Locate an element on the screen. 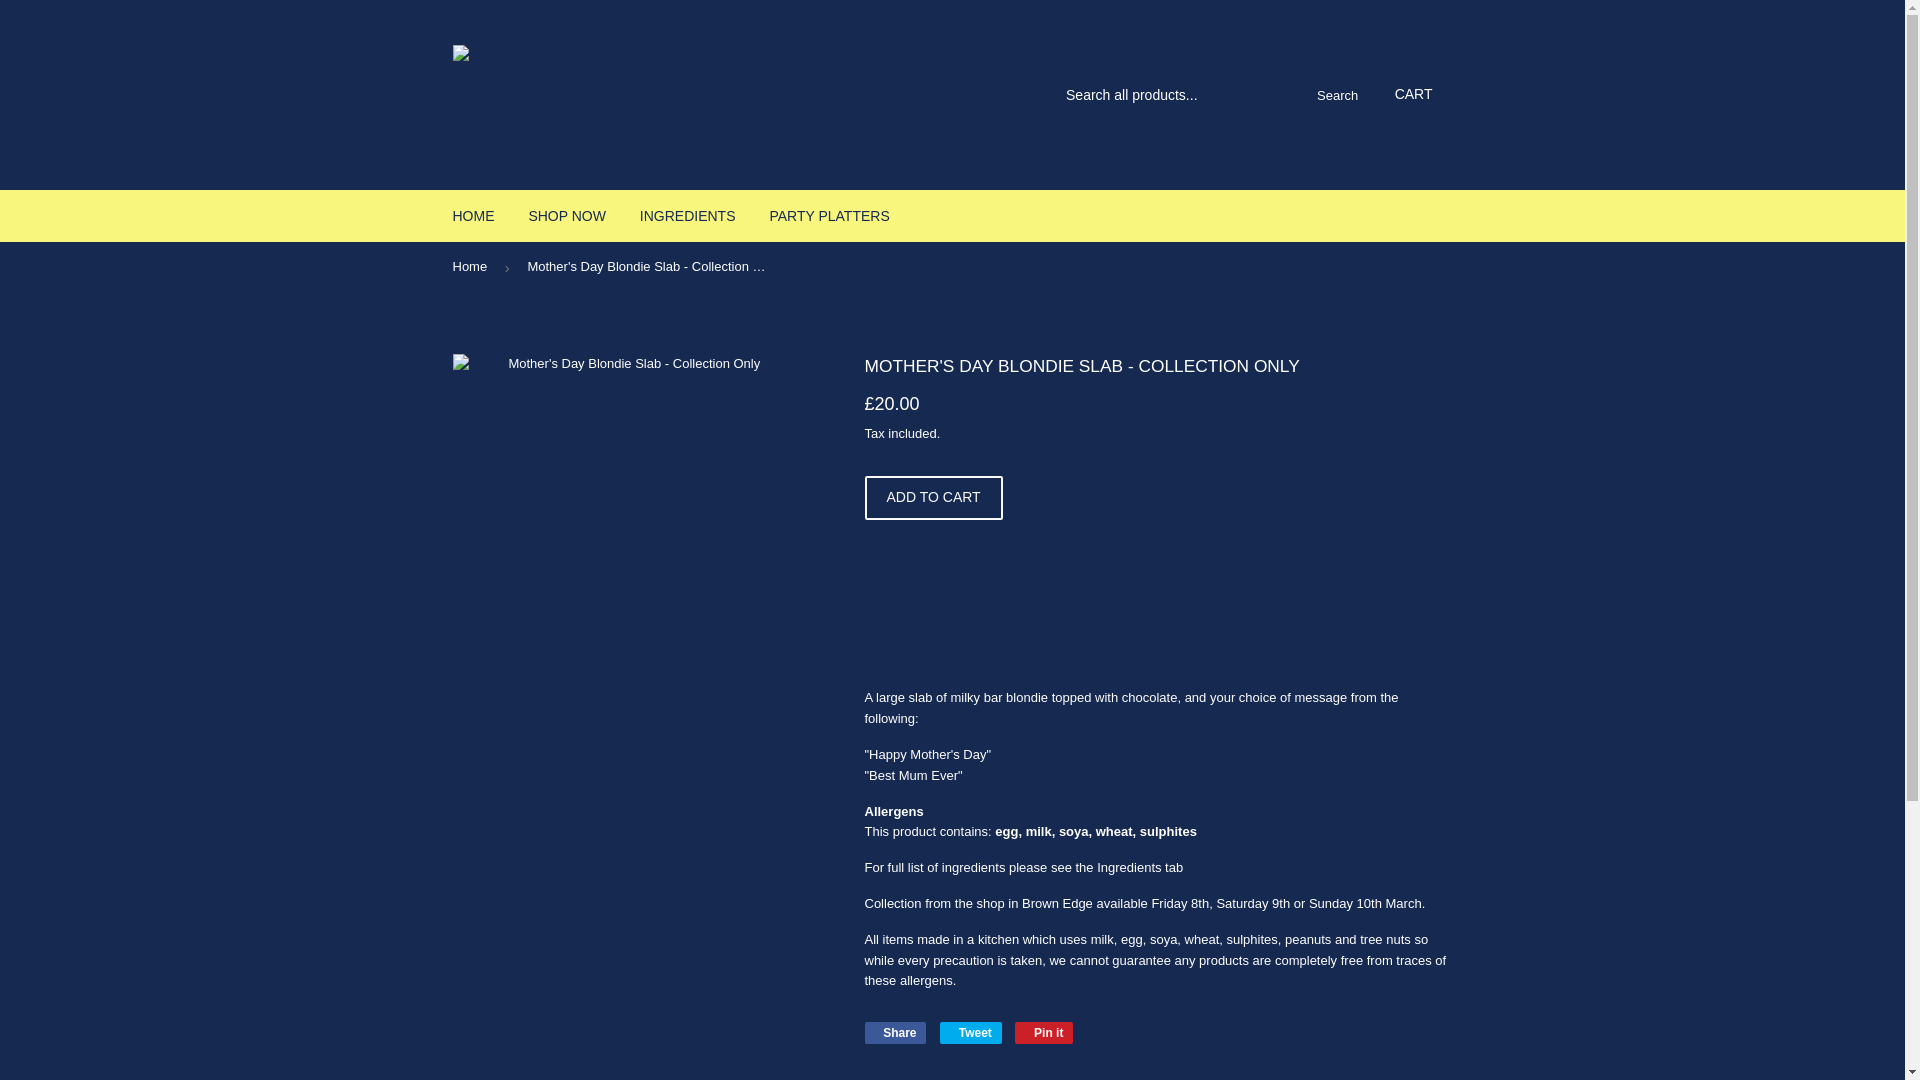 This screenshot has height=1080, width=1920. HOME is located at coordinates (474, 216).